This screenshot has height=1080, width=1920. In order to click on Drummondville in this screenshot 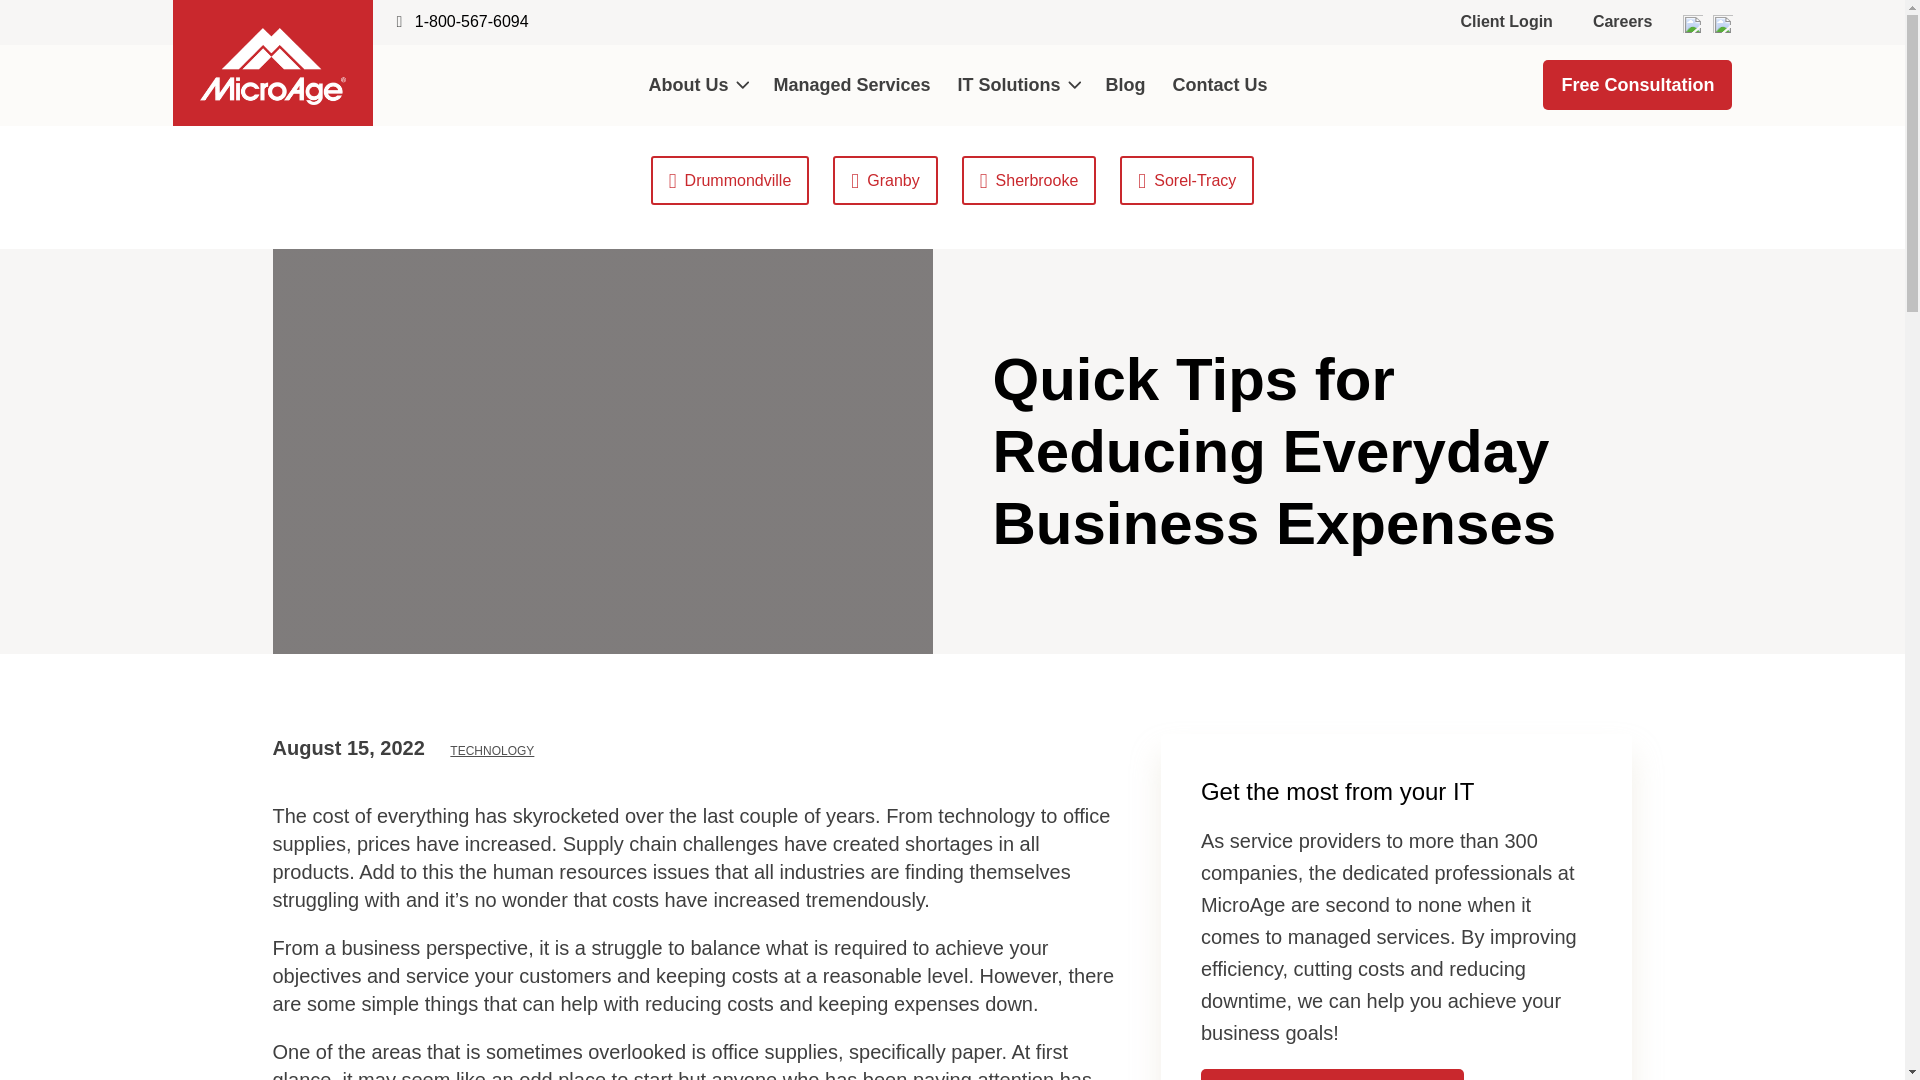, I will do `click(730, 180)`.